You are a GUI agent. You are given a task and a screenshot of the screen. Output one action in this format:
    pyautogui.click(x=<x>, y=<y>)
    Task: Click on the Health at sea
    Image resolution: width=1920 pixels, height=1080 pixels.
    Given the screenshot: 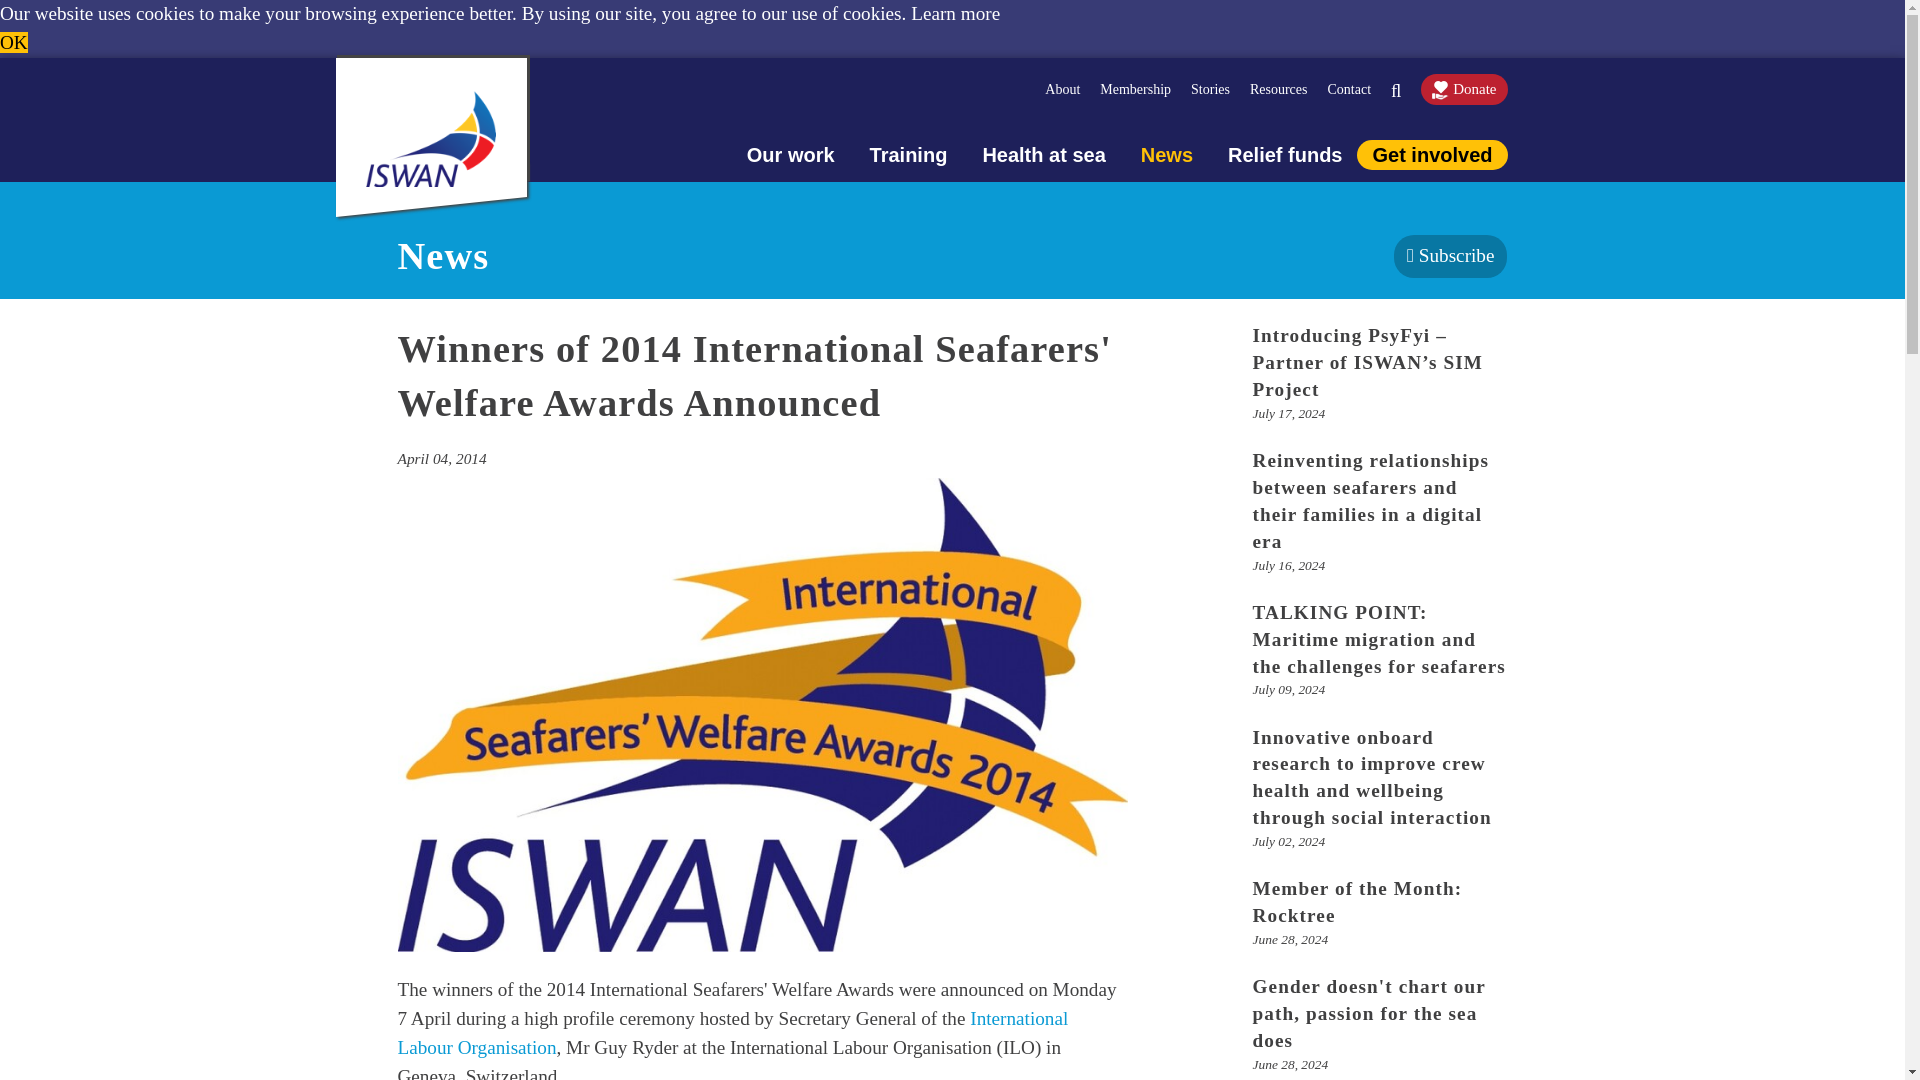 What is the action you would take?
    pyautogui.click(x=1026, y=154)
    